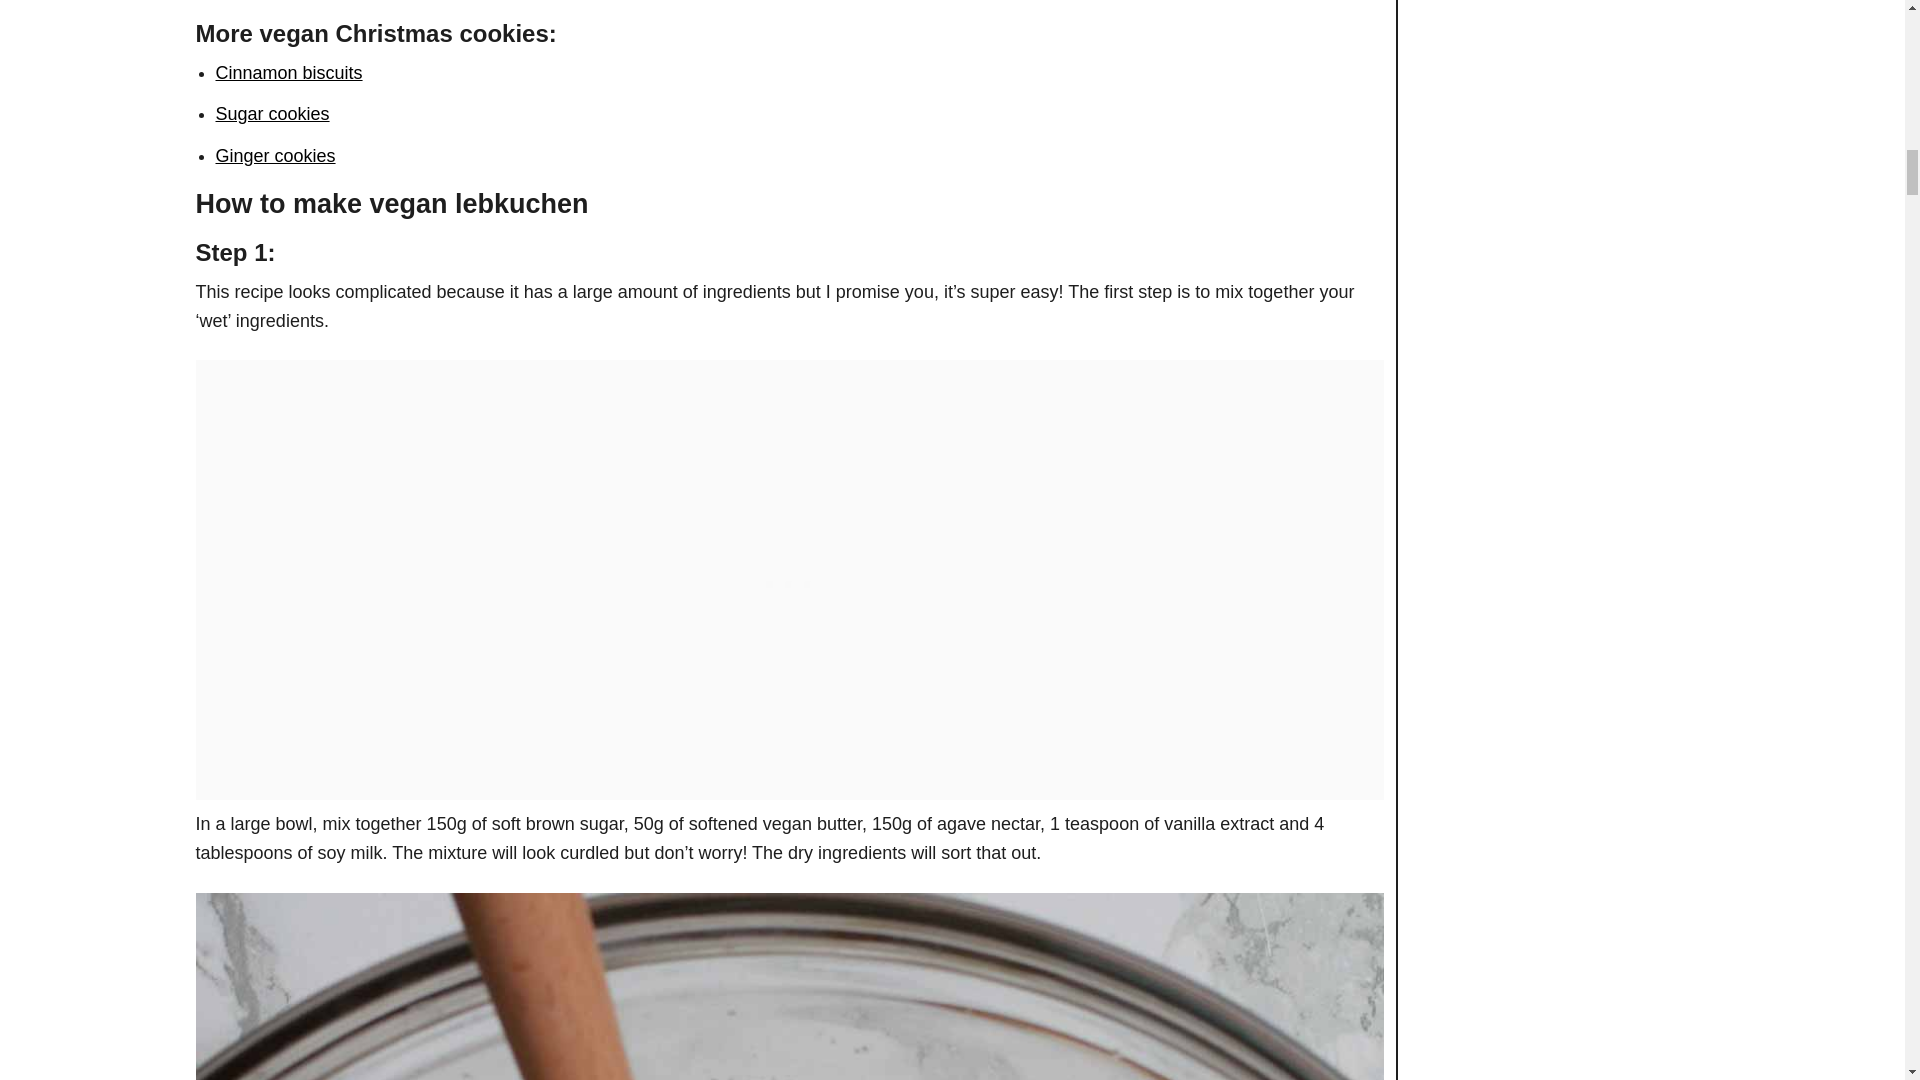 The width and height of the screenshot is (1920, 1080). What do you see at coordinates (276, 156) in the screenshot?
I see `Ginger cookies` at bounding box center [276, 156].